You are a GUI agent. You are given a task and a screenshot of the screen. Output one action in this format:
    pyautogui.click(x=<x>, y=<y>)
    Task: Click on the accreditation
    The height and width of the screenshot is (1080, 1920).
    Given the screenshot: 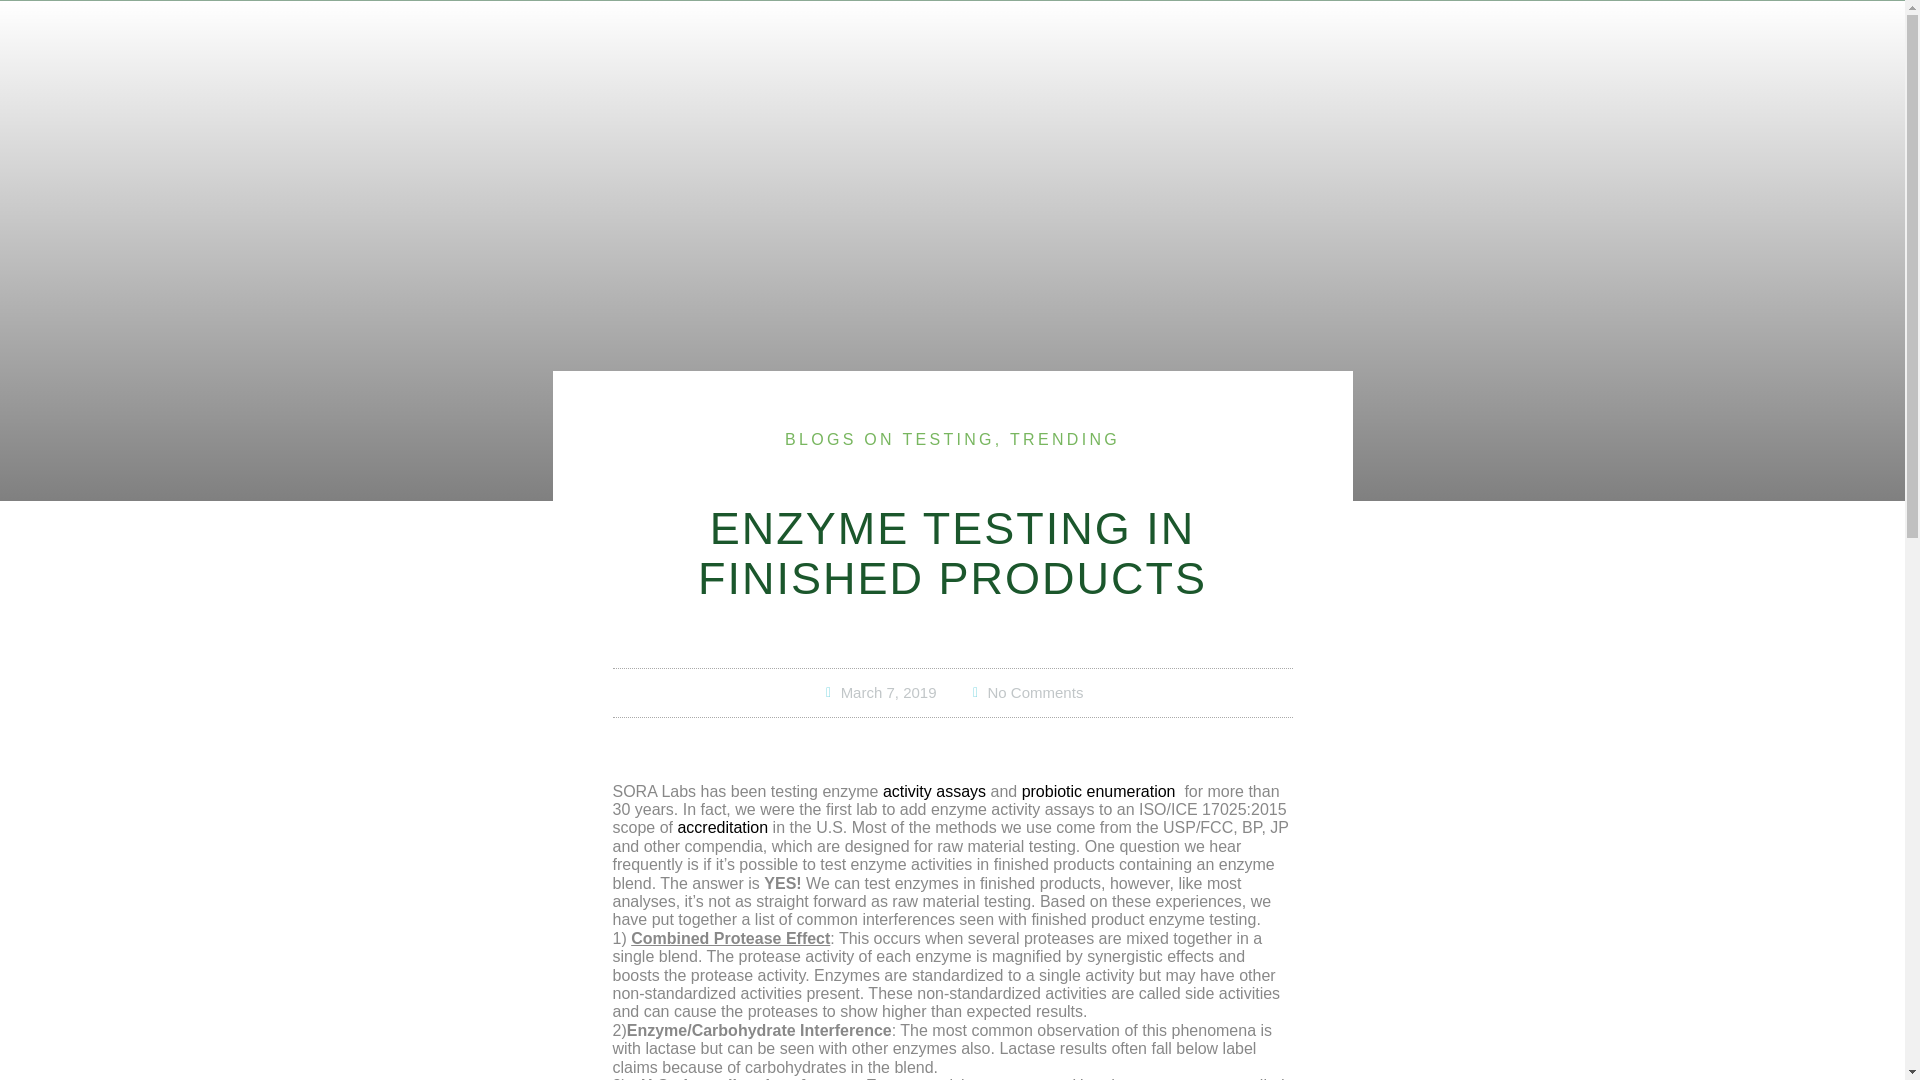 What is the action you would take?
    pyautogui.click(x=722, y=826)
    